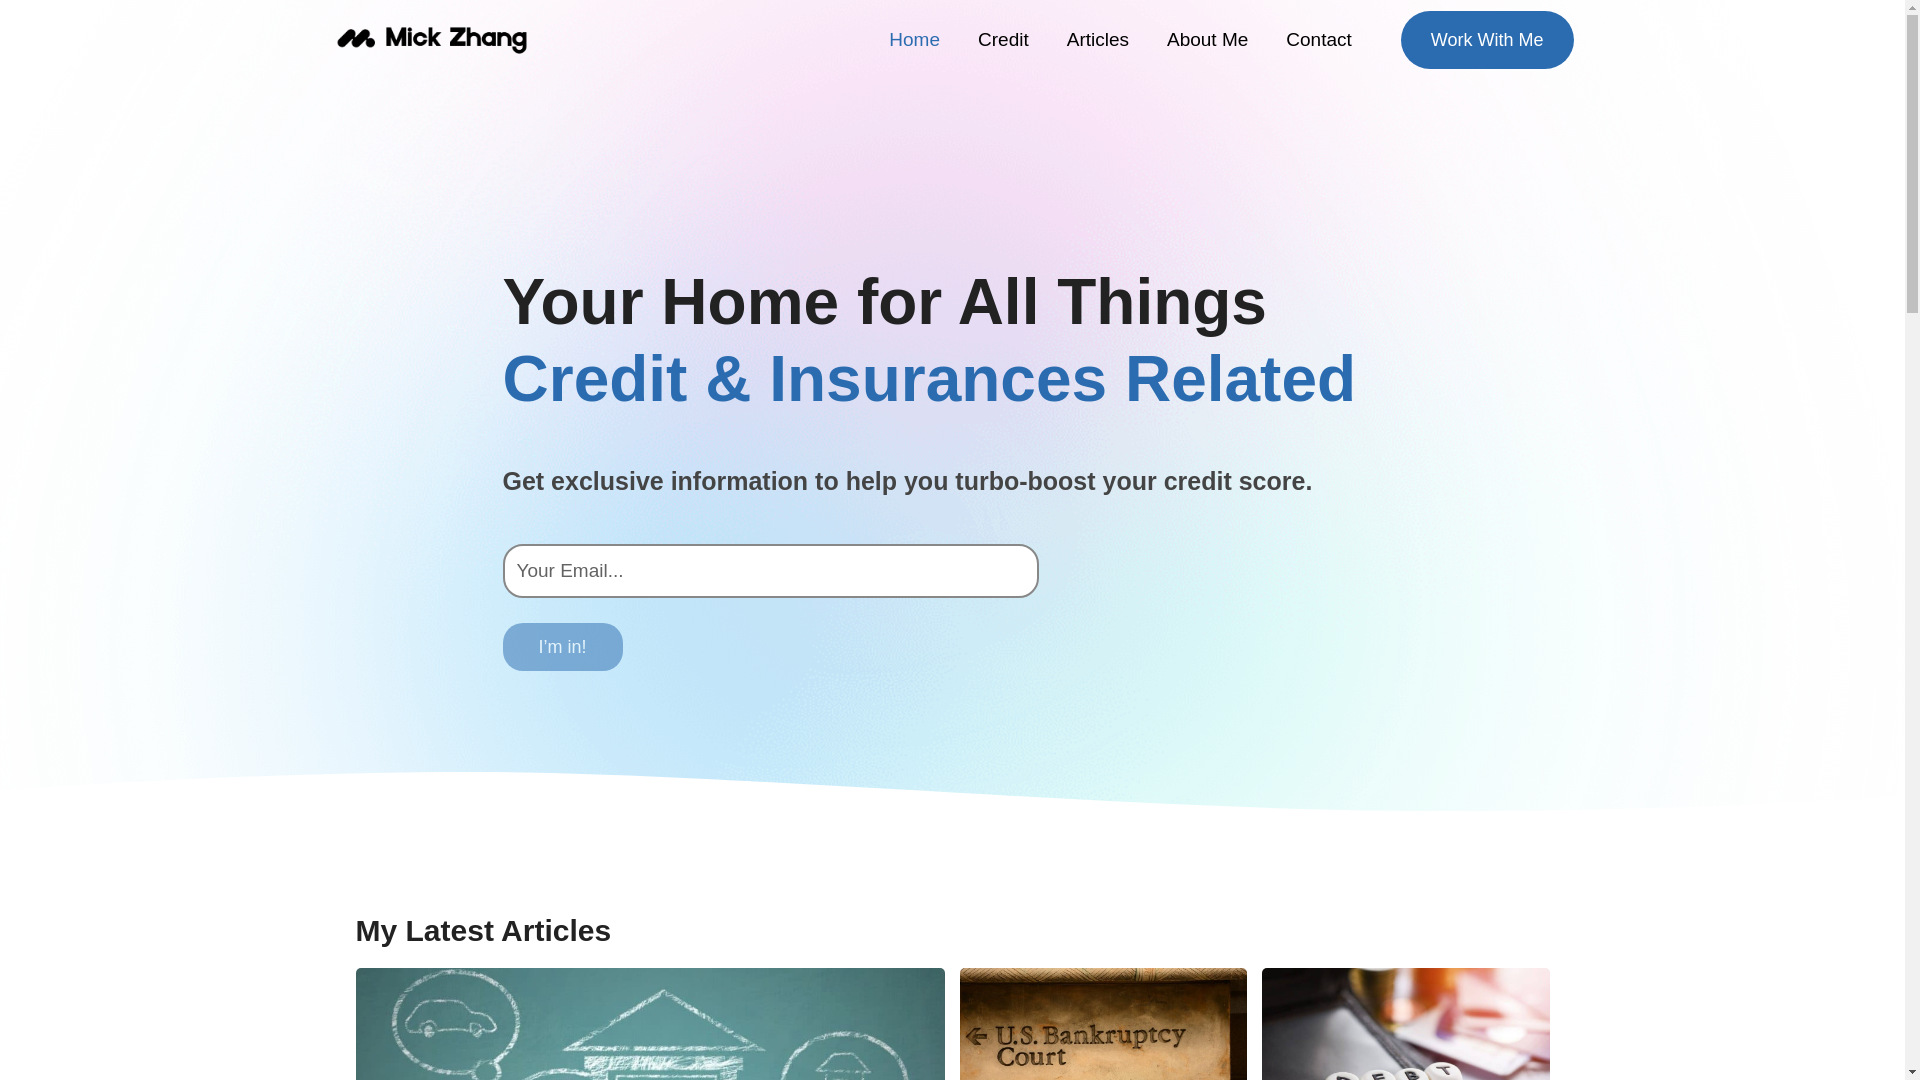 Image resolution: width=1920 pixels, height=1080 pixels. Describe the element at coordinates (1003, 38) in the screenshot. I see `Credit` at that location.